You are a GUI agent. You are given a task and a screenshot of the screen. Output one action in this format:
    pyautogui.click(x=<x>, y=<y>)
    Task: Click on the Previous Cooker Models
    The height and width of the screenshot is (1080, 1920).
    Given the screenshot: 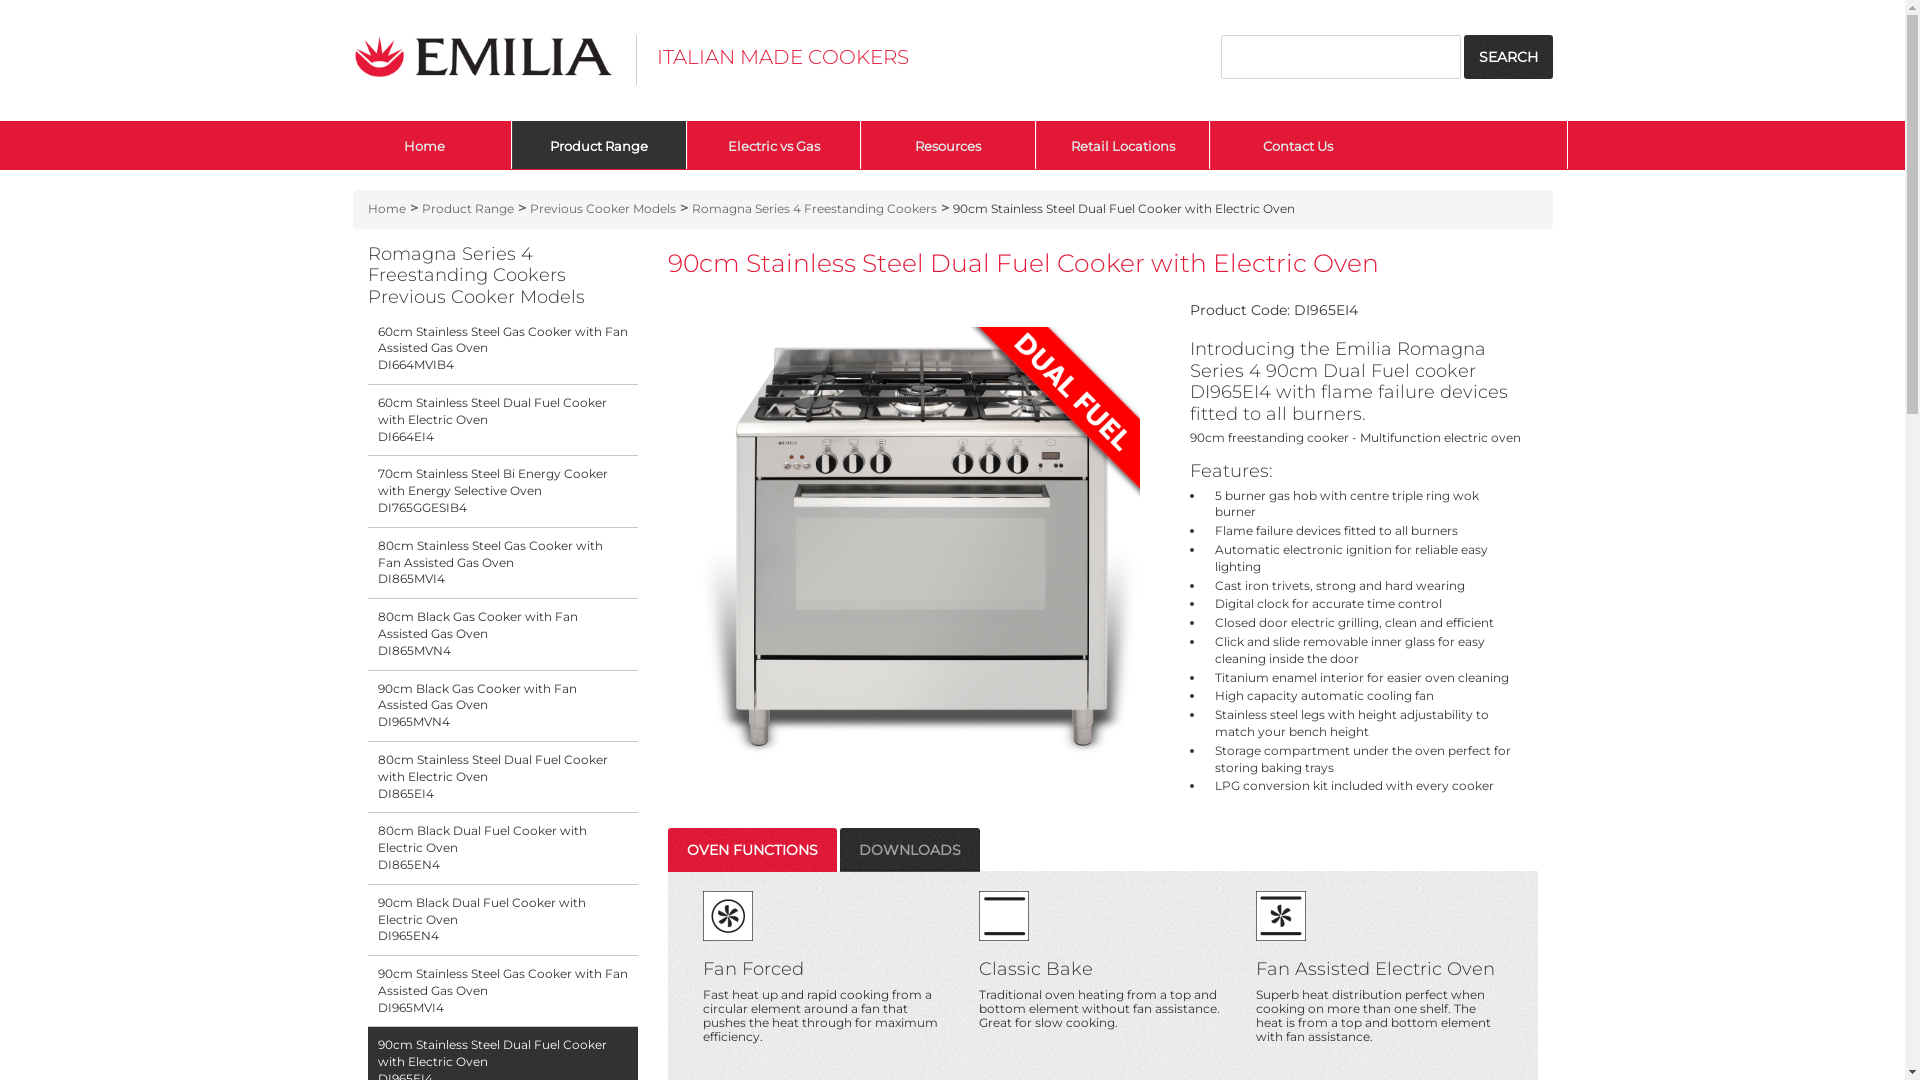 What is the action you would take?
    pyautogui.click(x=603, y=208)
    